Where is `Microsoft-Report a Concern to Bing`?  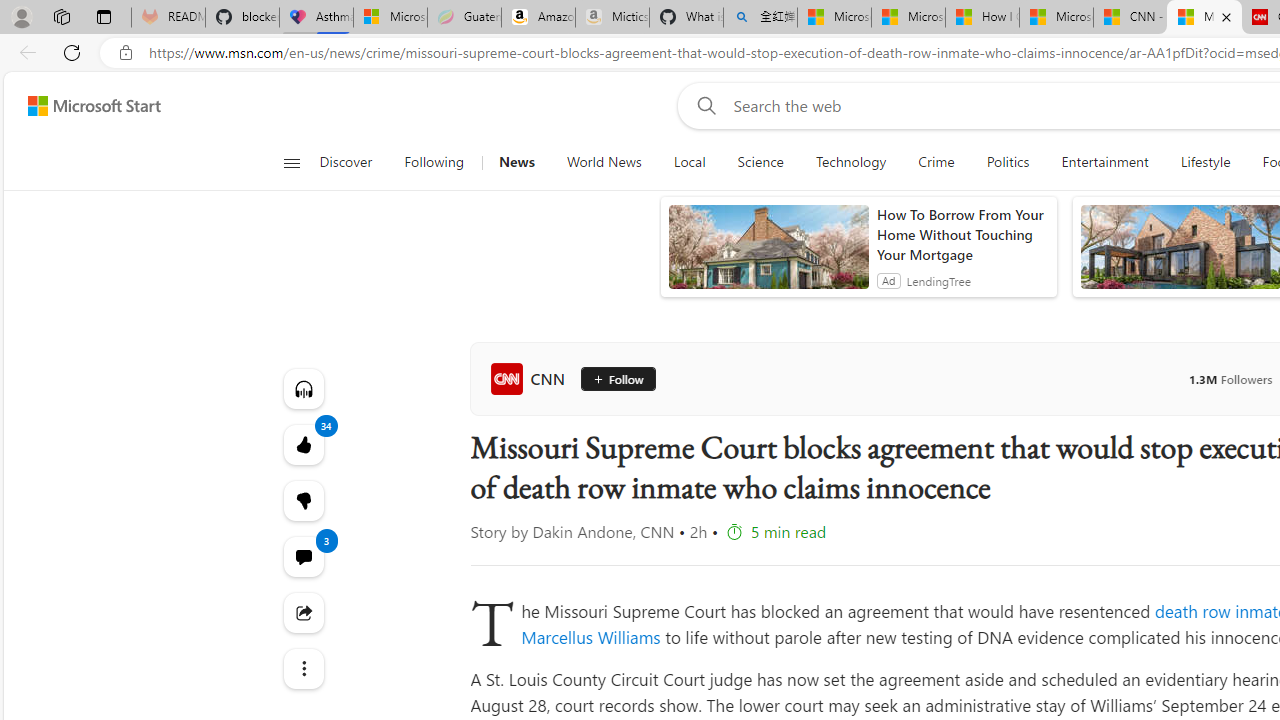
Microsoft-Report a Concern to Bing is located at coordinates (390, 18).